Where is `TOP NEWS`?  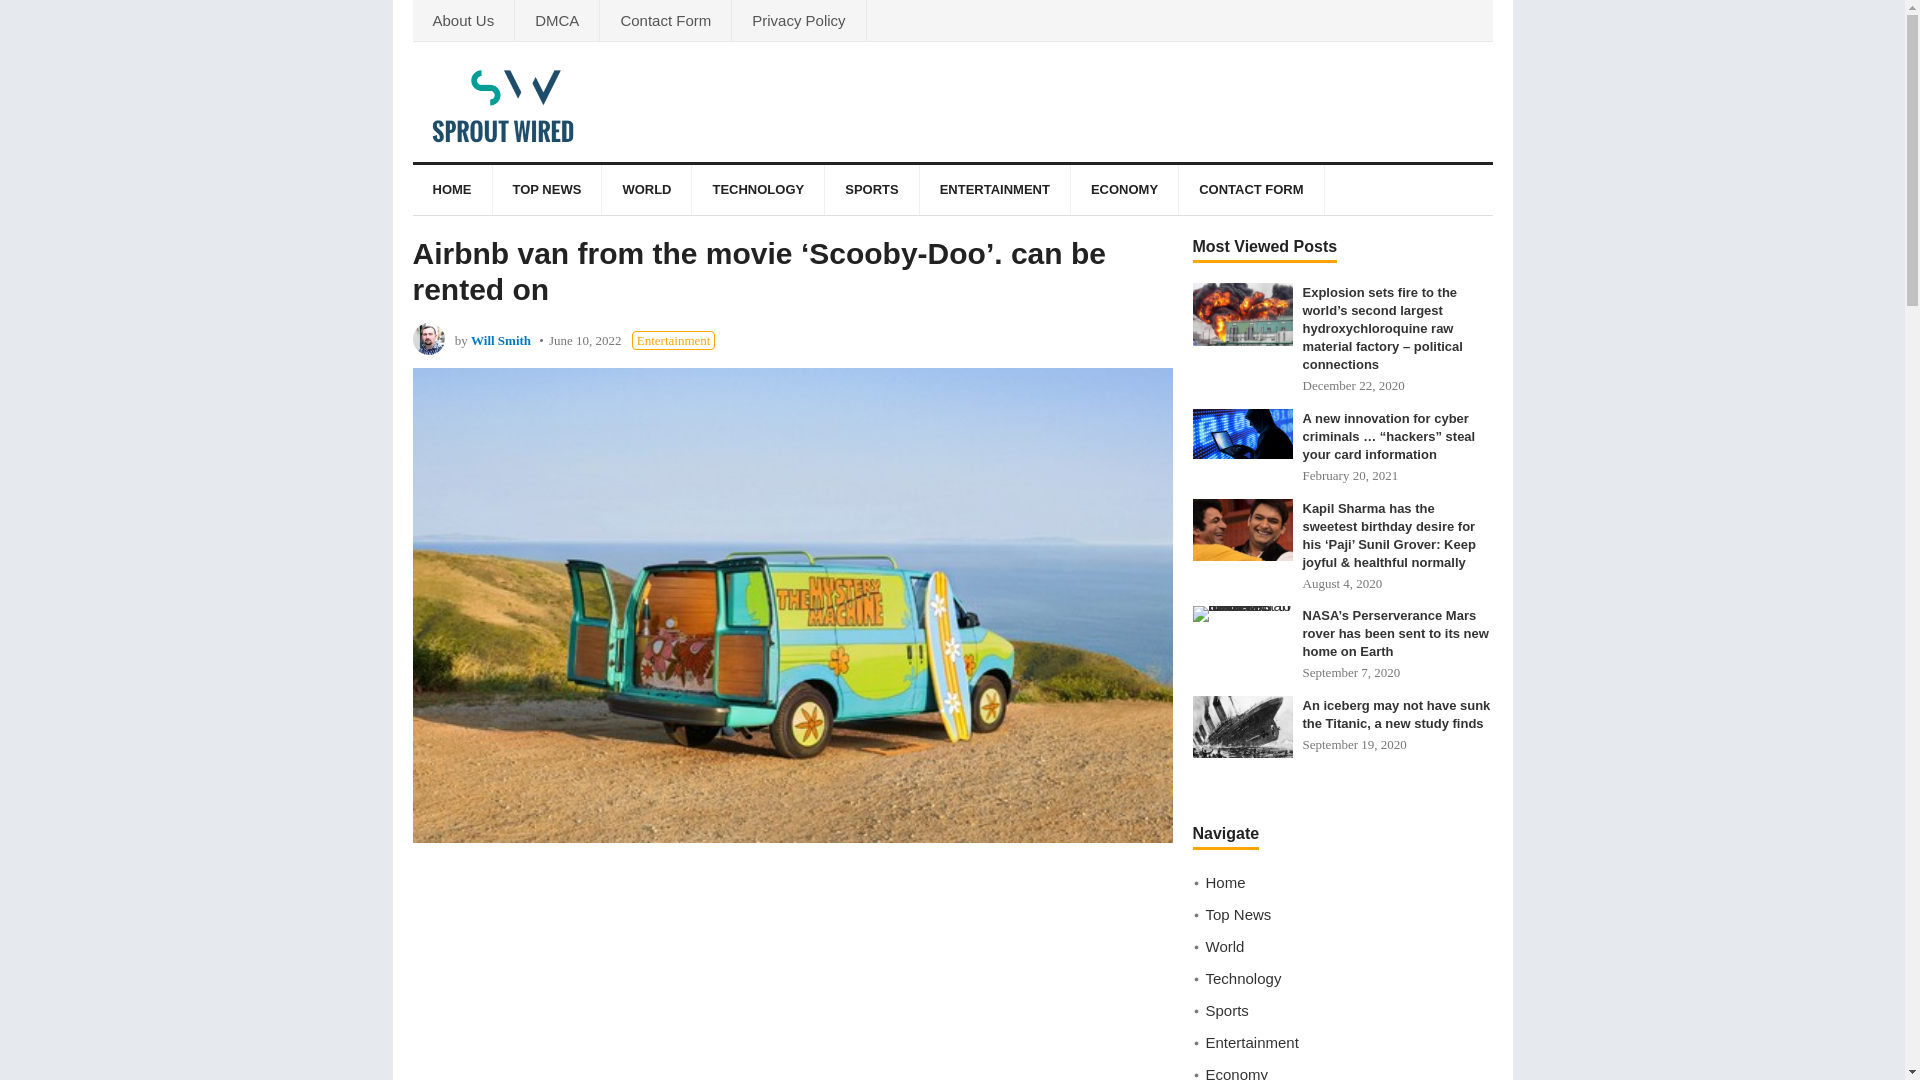 TOP NEWS is located at coordinates (546, 190).